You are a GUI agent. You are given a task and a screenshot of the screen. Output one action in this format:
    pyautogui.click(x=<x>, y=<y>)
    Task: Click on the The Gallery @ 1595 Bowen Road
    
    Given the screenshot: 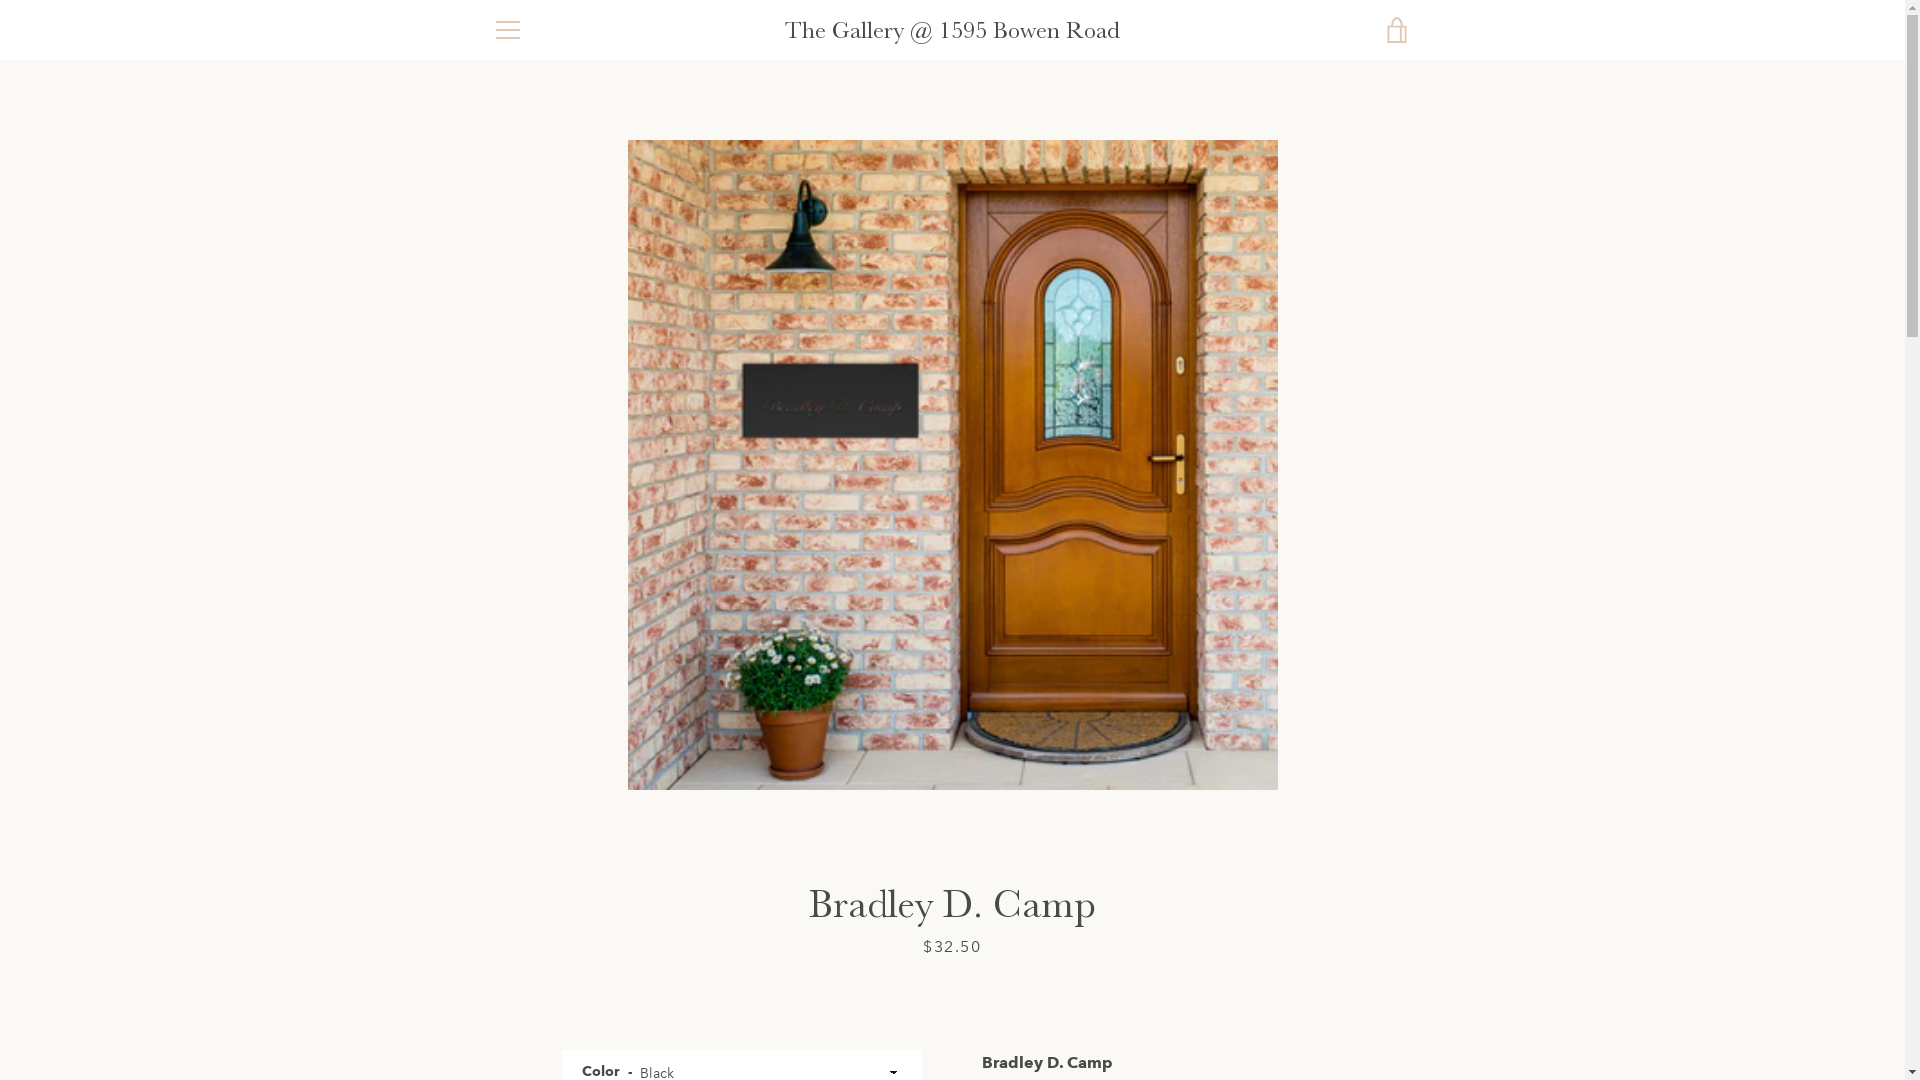 What is the action you would take?
    pyautogui.click(x=952, y=30)
    